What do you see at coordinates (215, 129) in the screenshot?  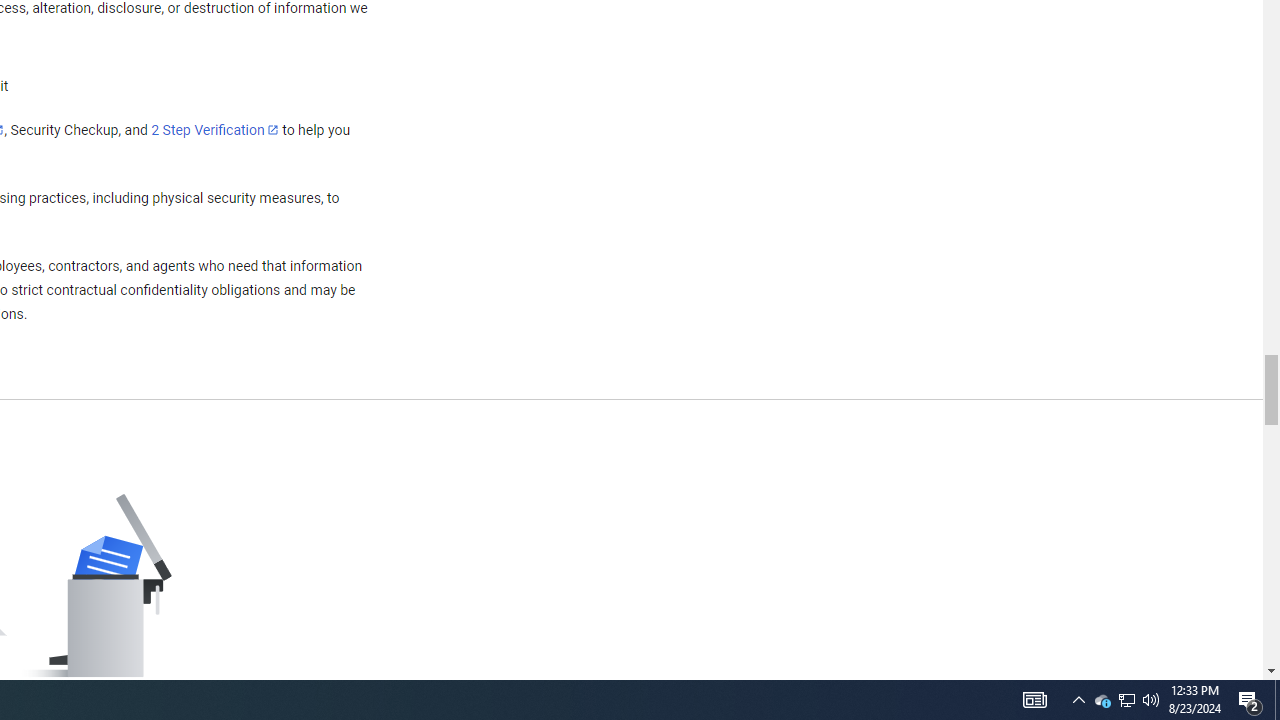 I see `2 Step Verification` at bounding box center [215, 129].